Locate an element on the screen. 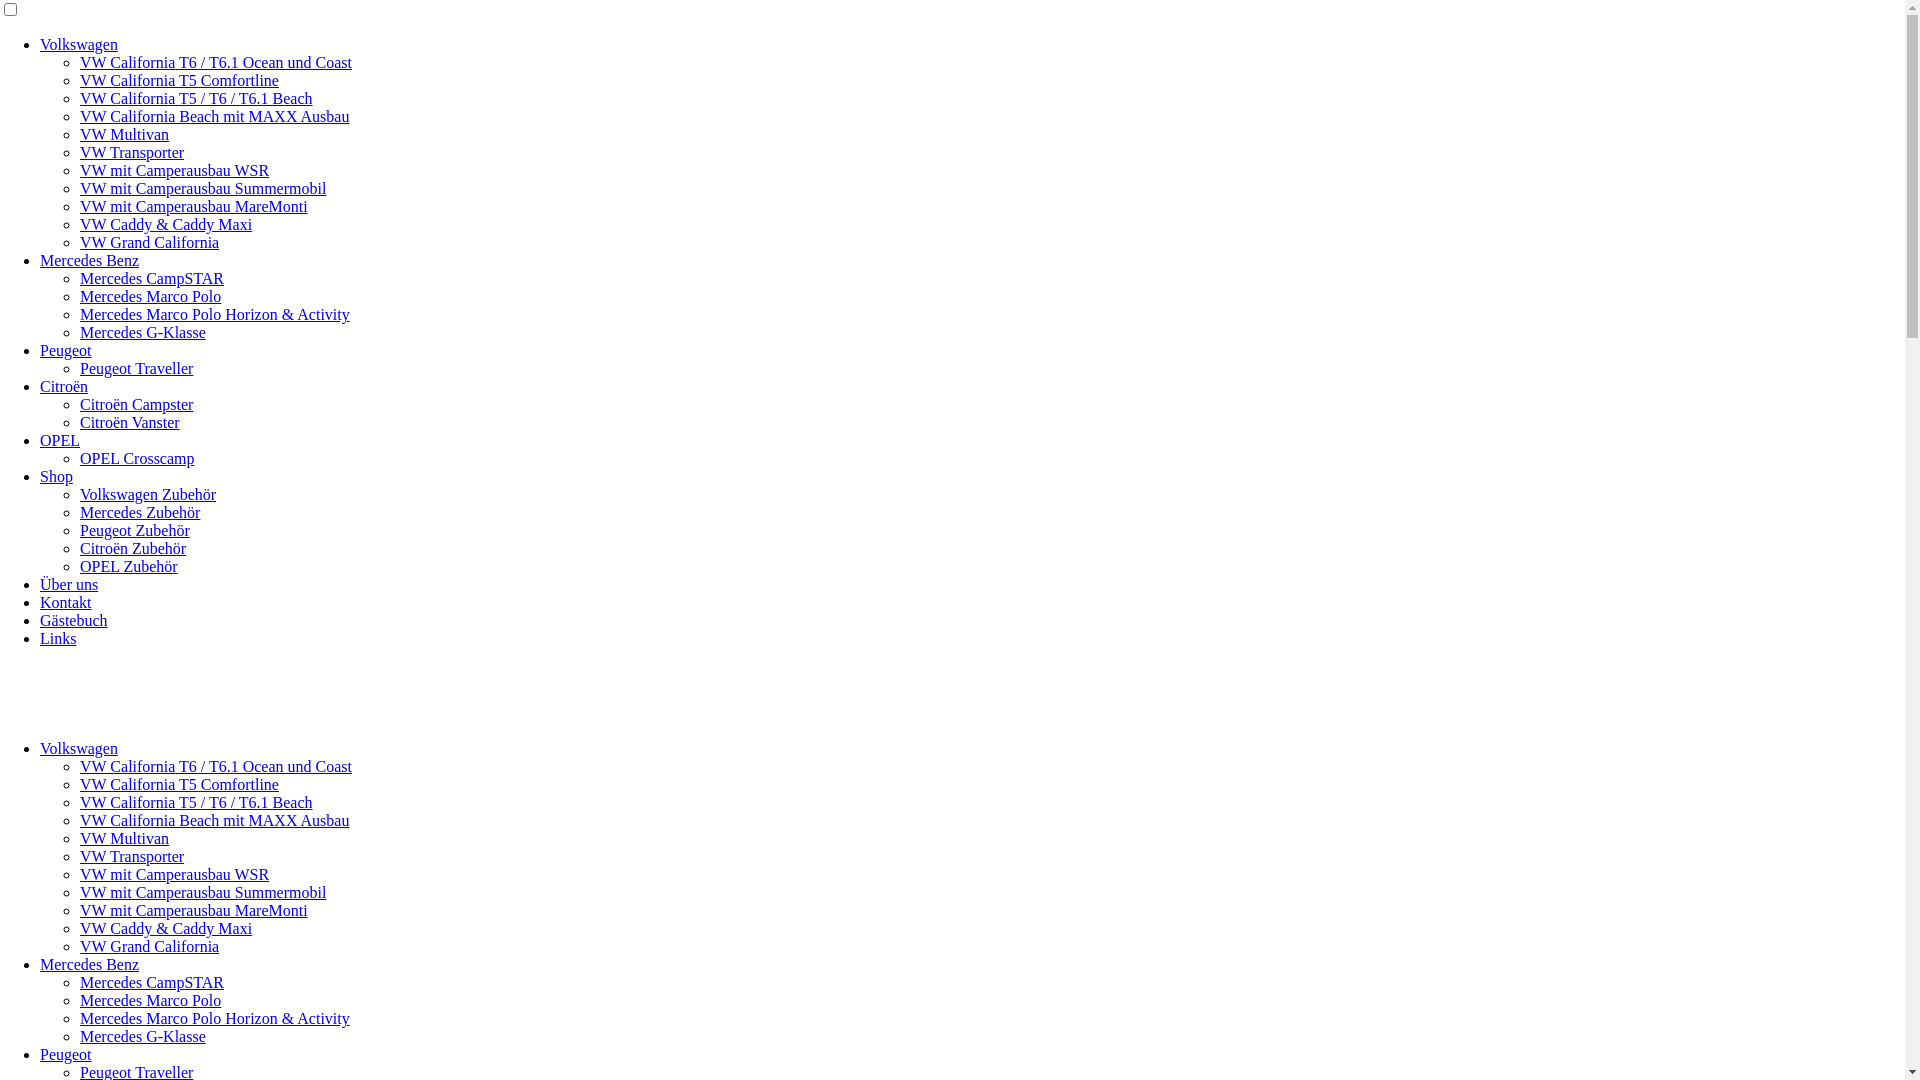 The width and height of the screenshot is (1920, 1080). Volkswagen is located at coordinates (79, 748).